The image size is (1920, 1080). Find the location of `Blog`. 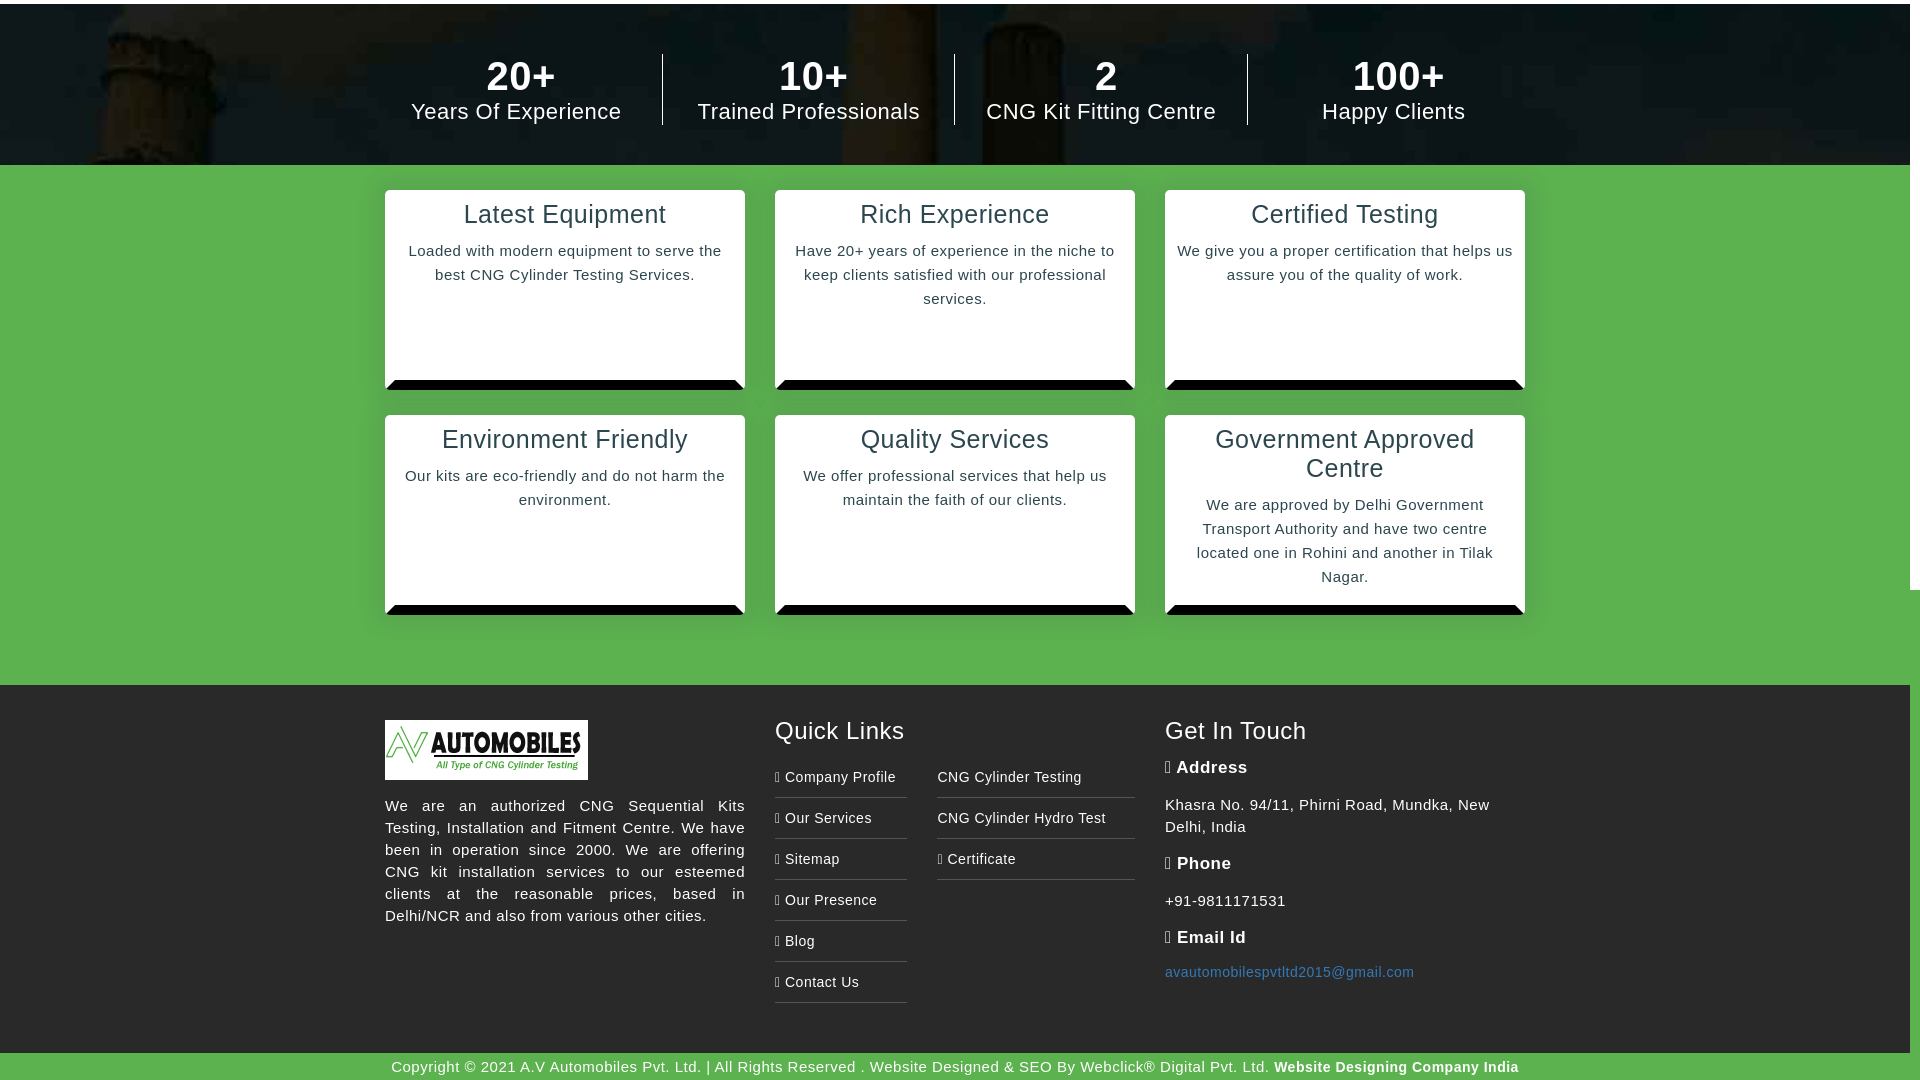

Blog is located at coordinates (794, 944).